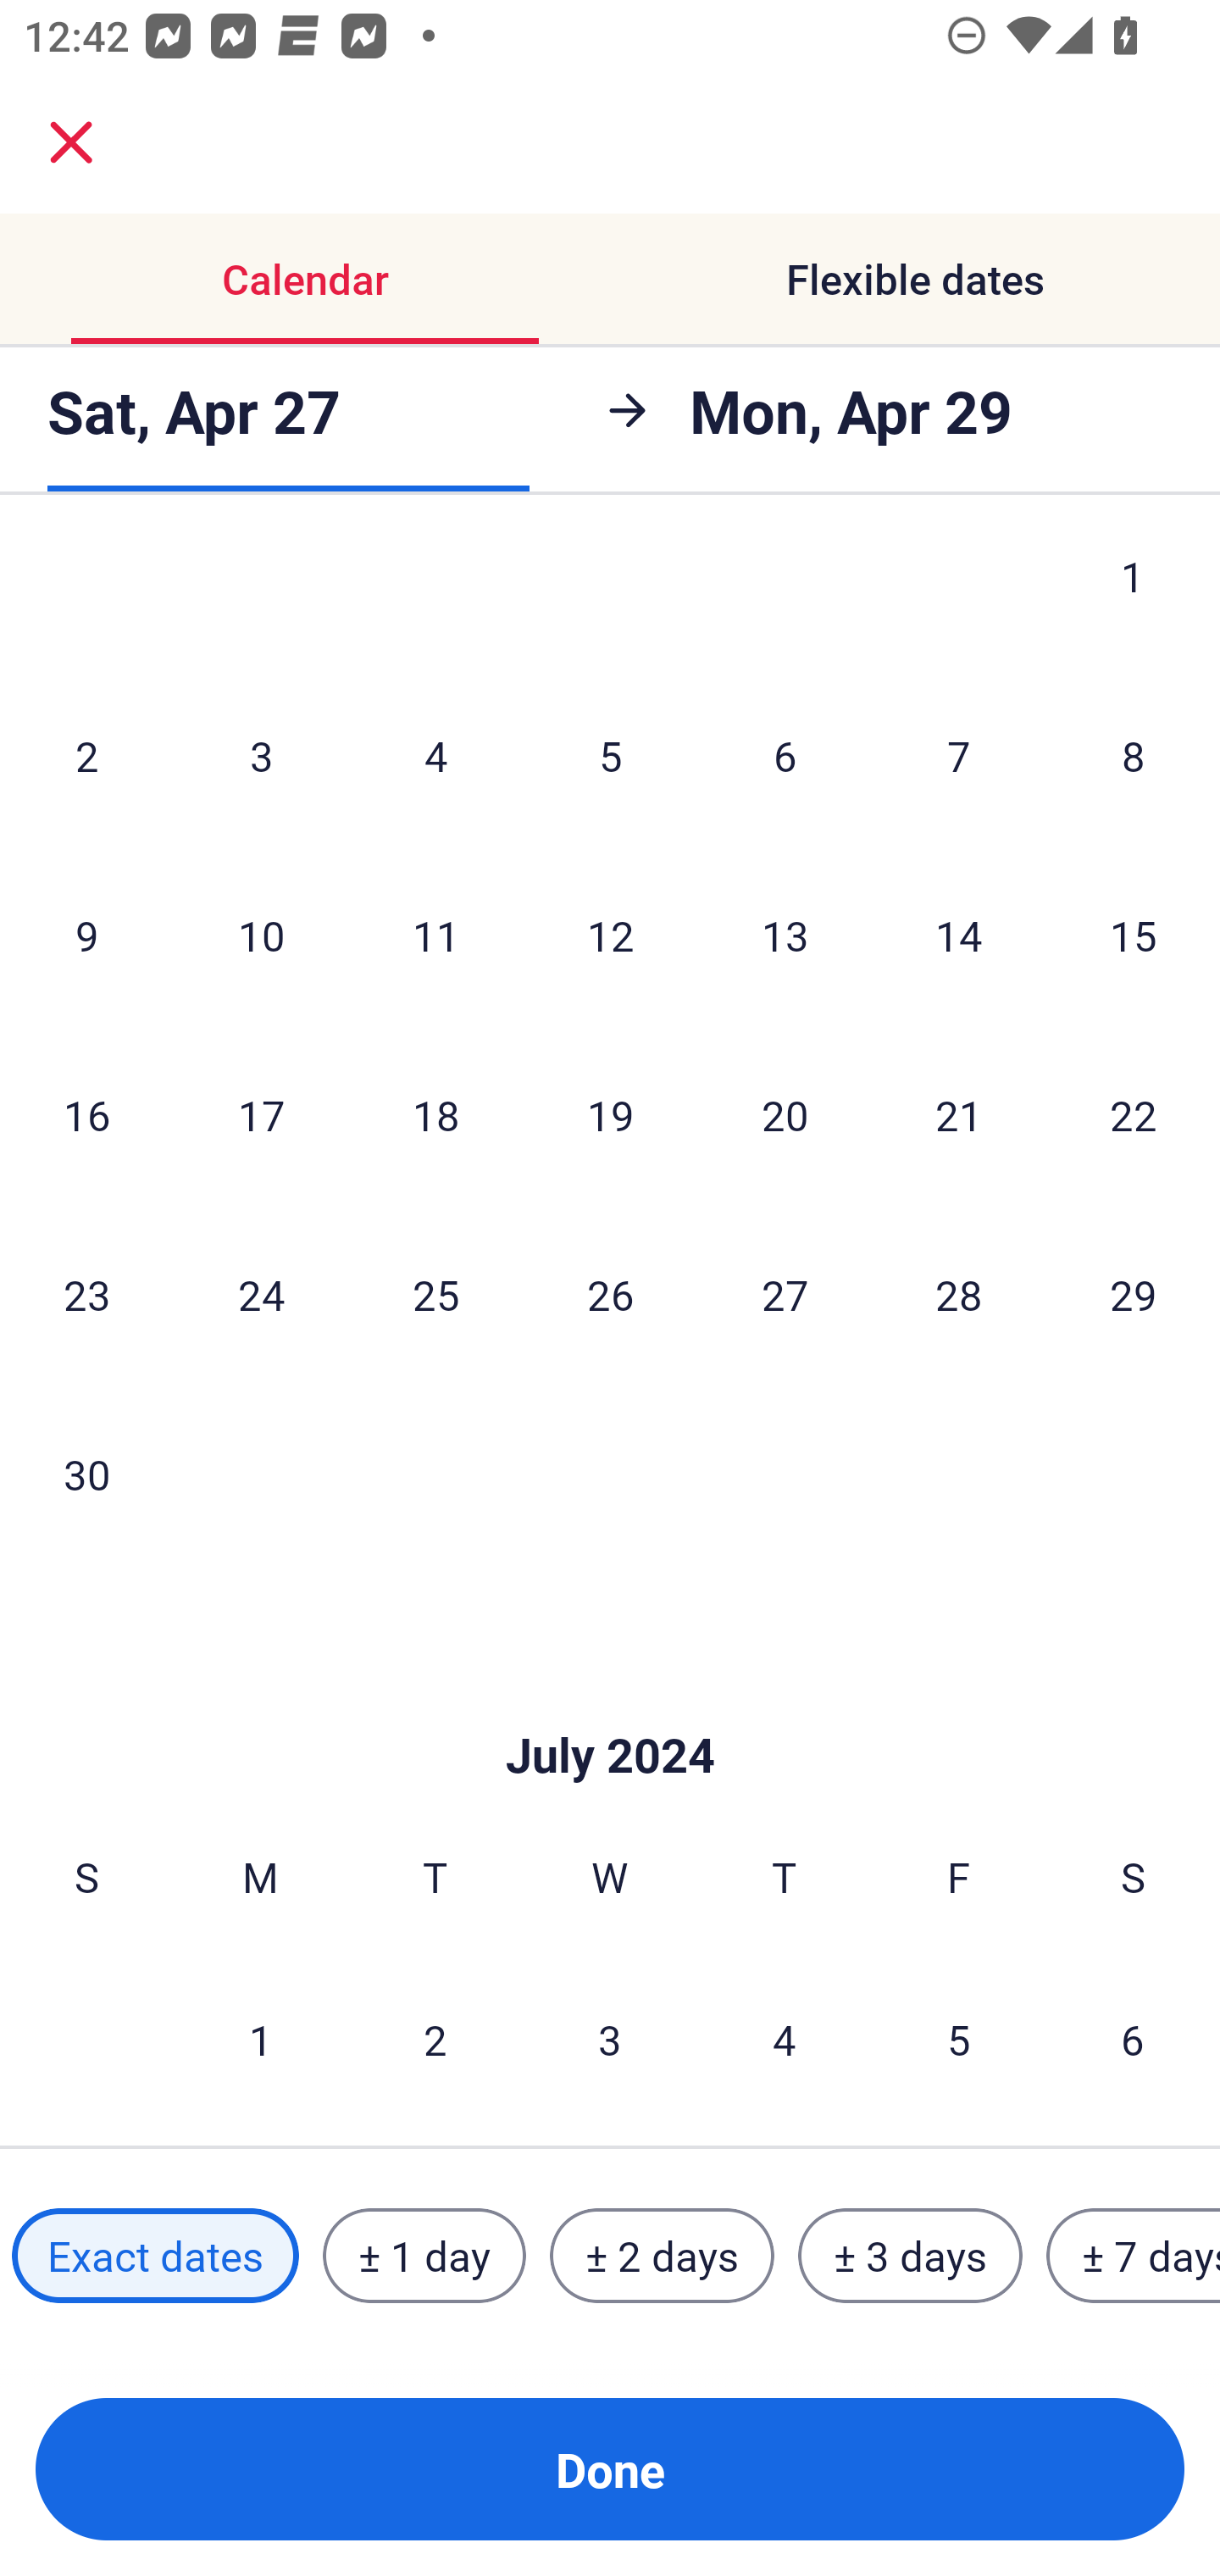 This screenshot has width=1220, height=2576. What do you see at coordinates (260, 2039) in the screenshot?
I see `1 Monday, July 1, 2024` at bounding box center [260, 2039].